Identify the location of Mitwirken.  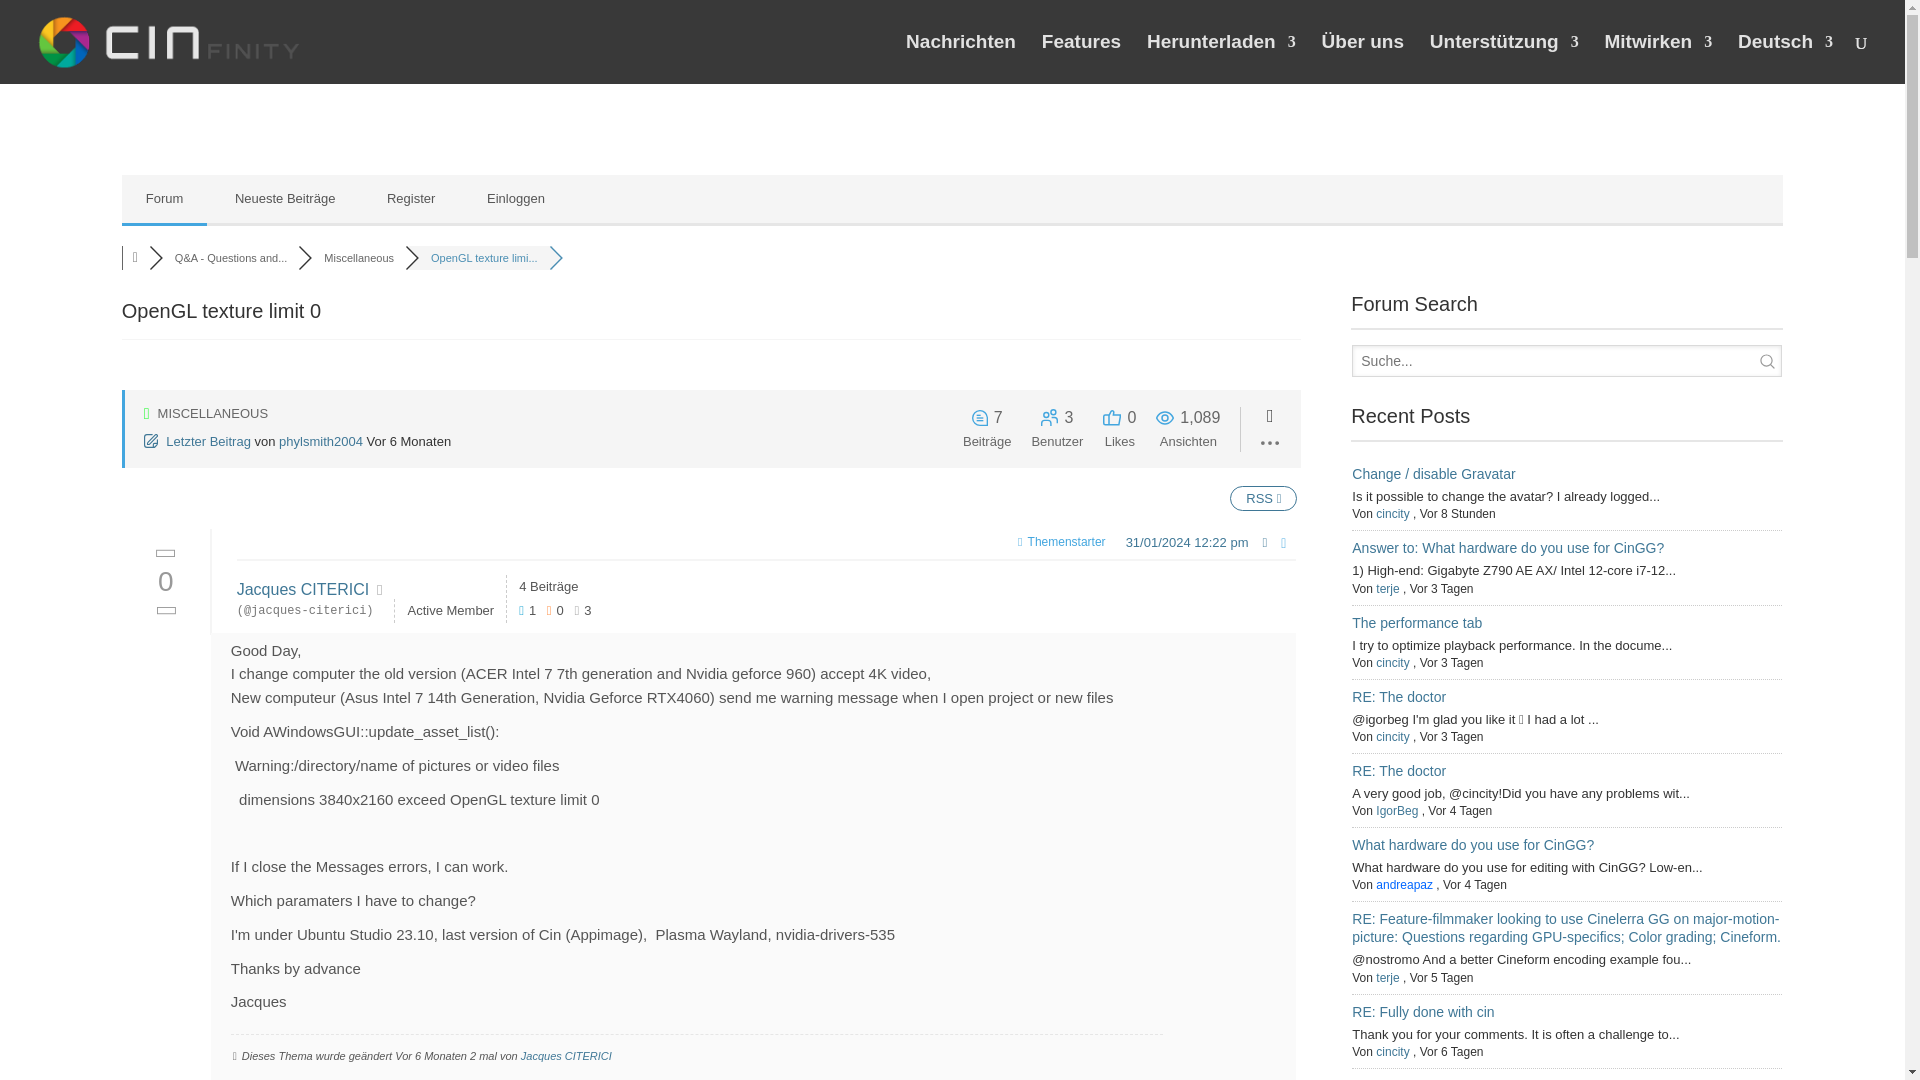
(1658, 59).